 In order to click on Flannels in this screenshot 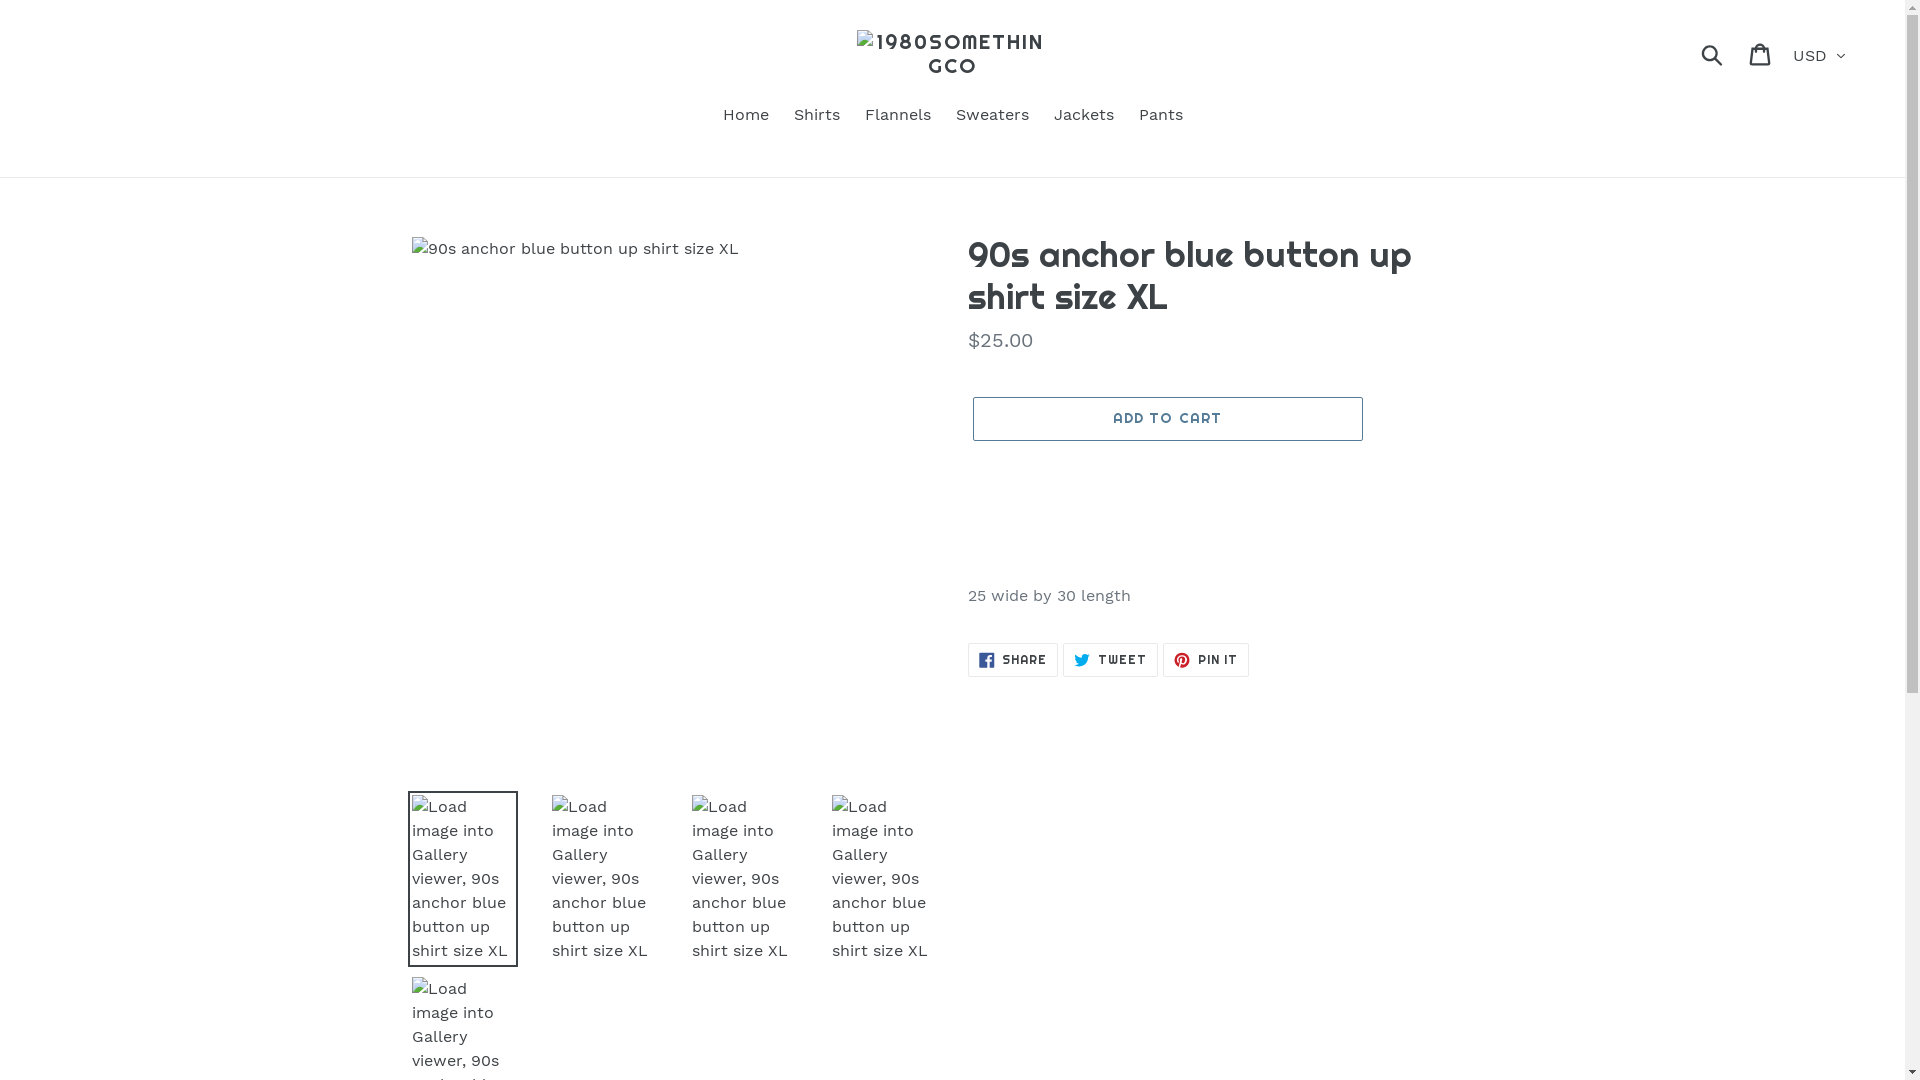, I will do `click(897, 116)`.